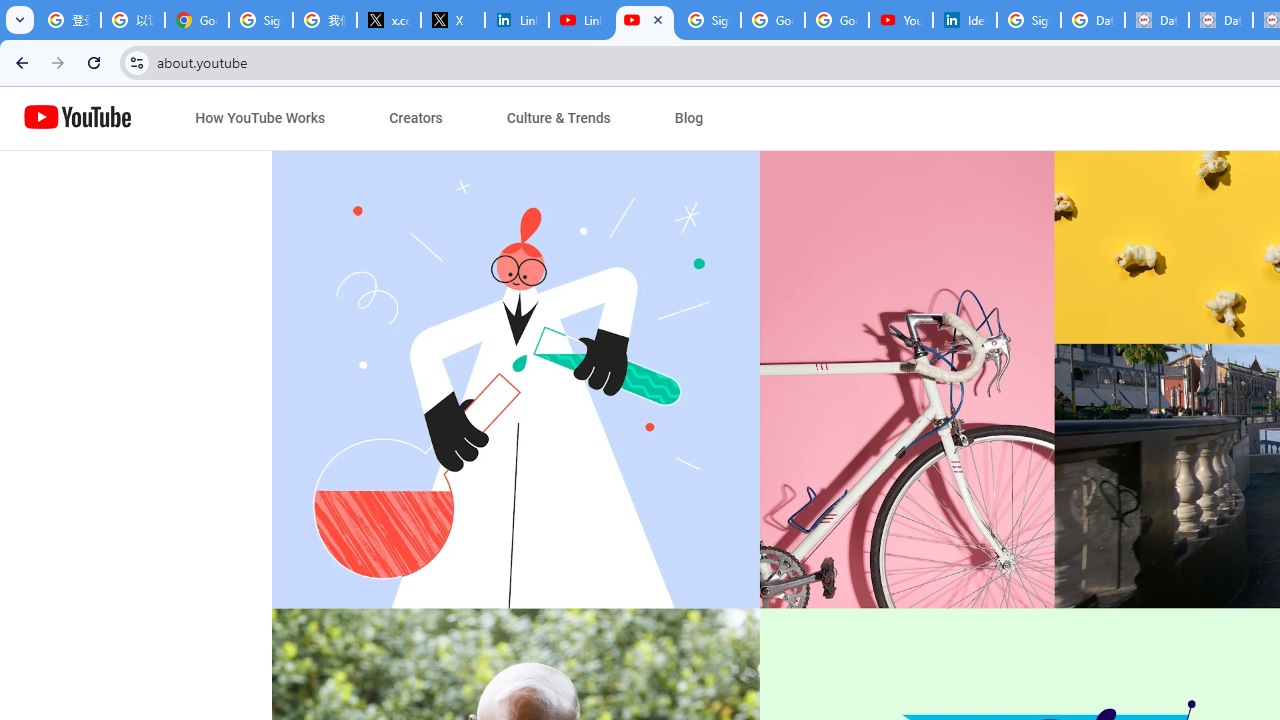  What do you see at coordinates (416, 118) in the screenshot?
I see `Creators` at bounding box center [416, 118].